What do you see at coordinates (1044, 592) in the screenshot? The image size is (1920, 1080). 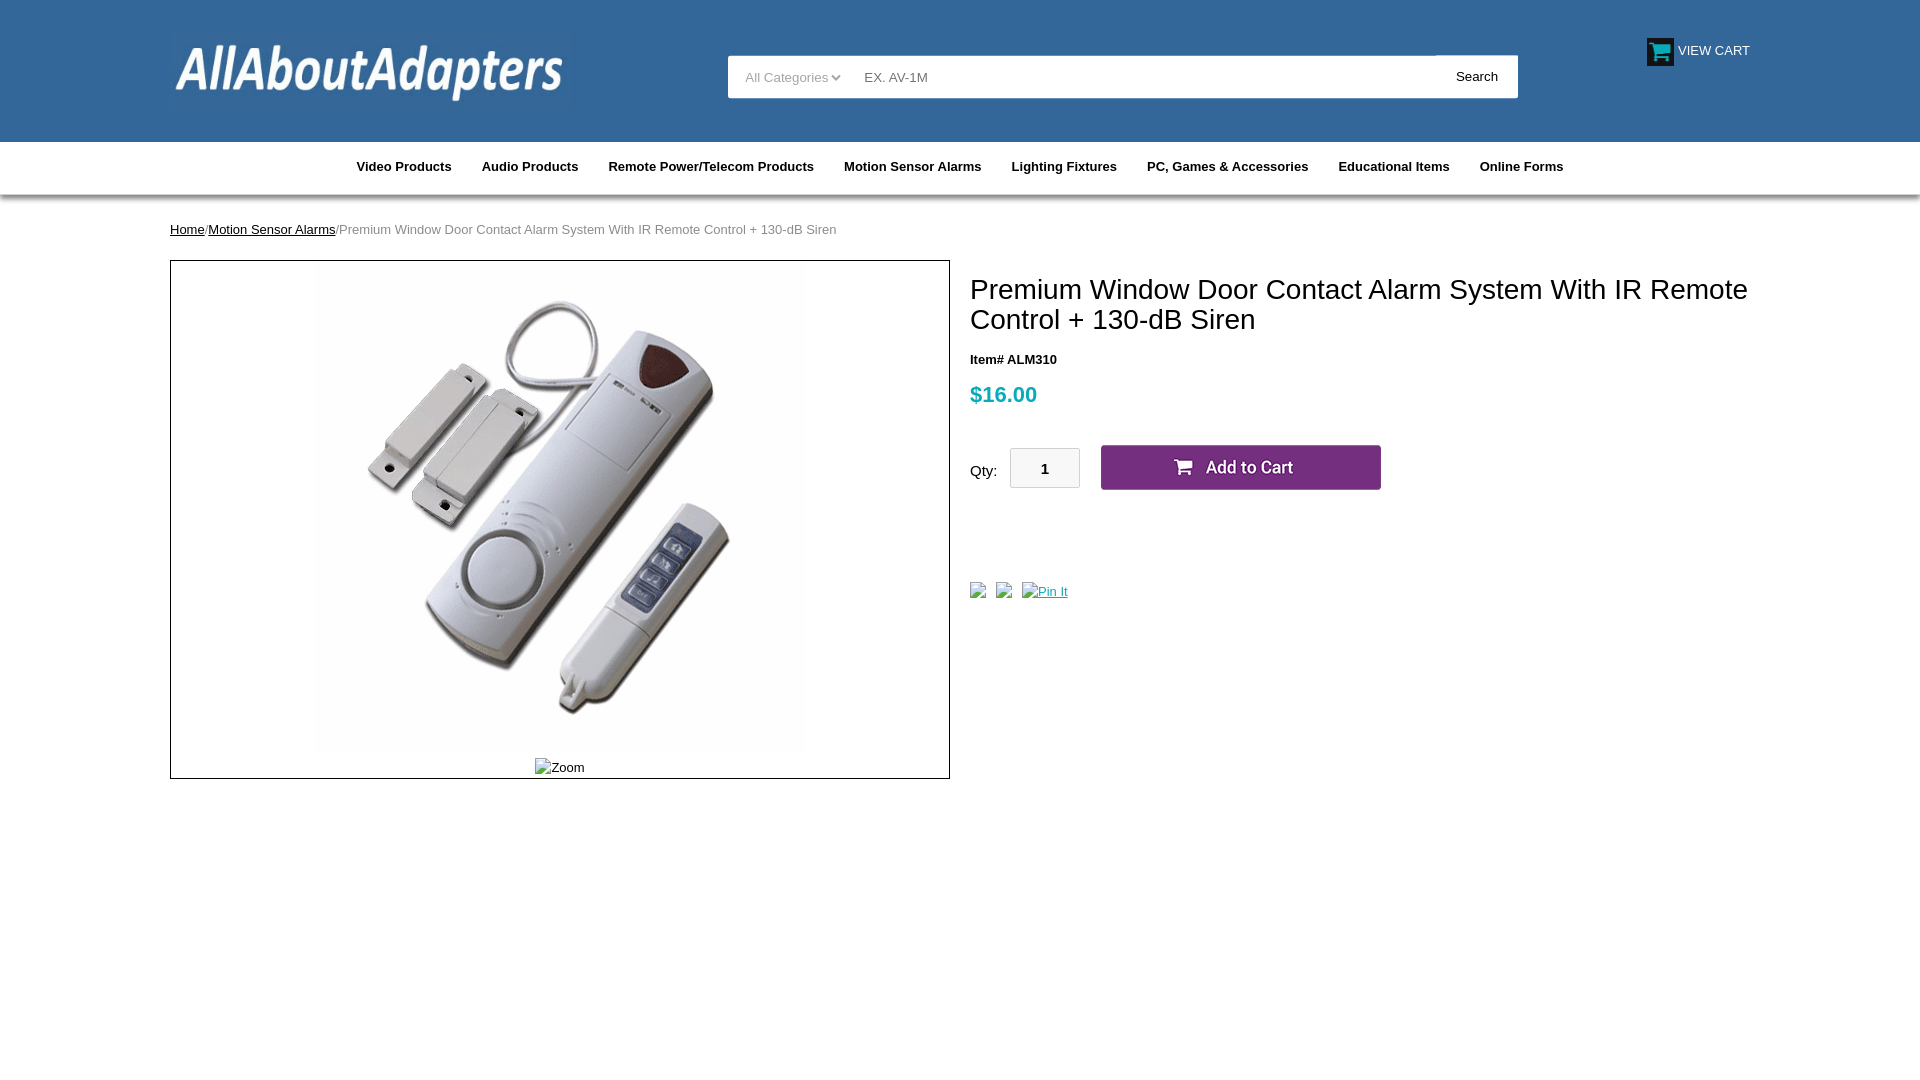 I see `Pin It` at bounding box center [1044, 592].